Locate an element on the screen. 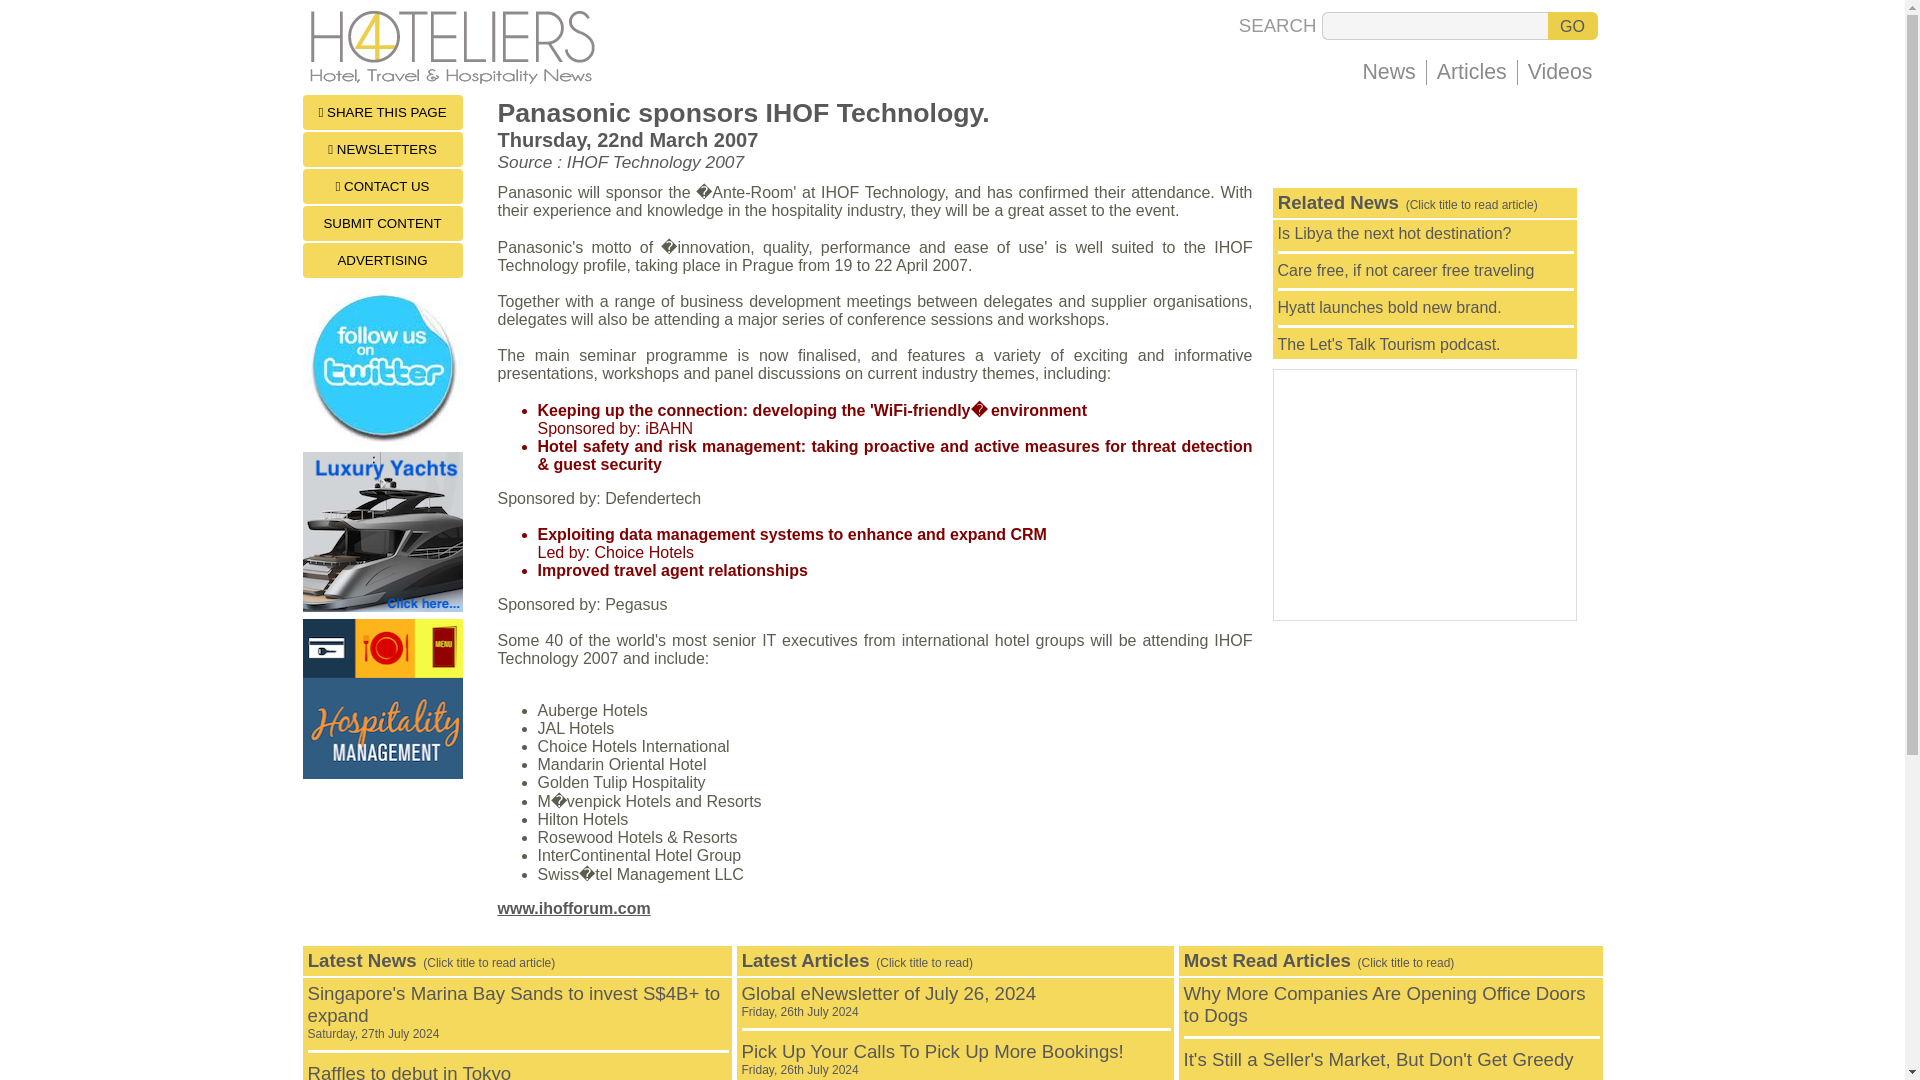 This screenshot has width=1920, height=1080. Click to read article is located at coordinates (1390, 308).